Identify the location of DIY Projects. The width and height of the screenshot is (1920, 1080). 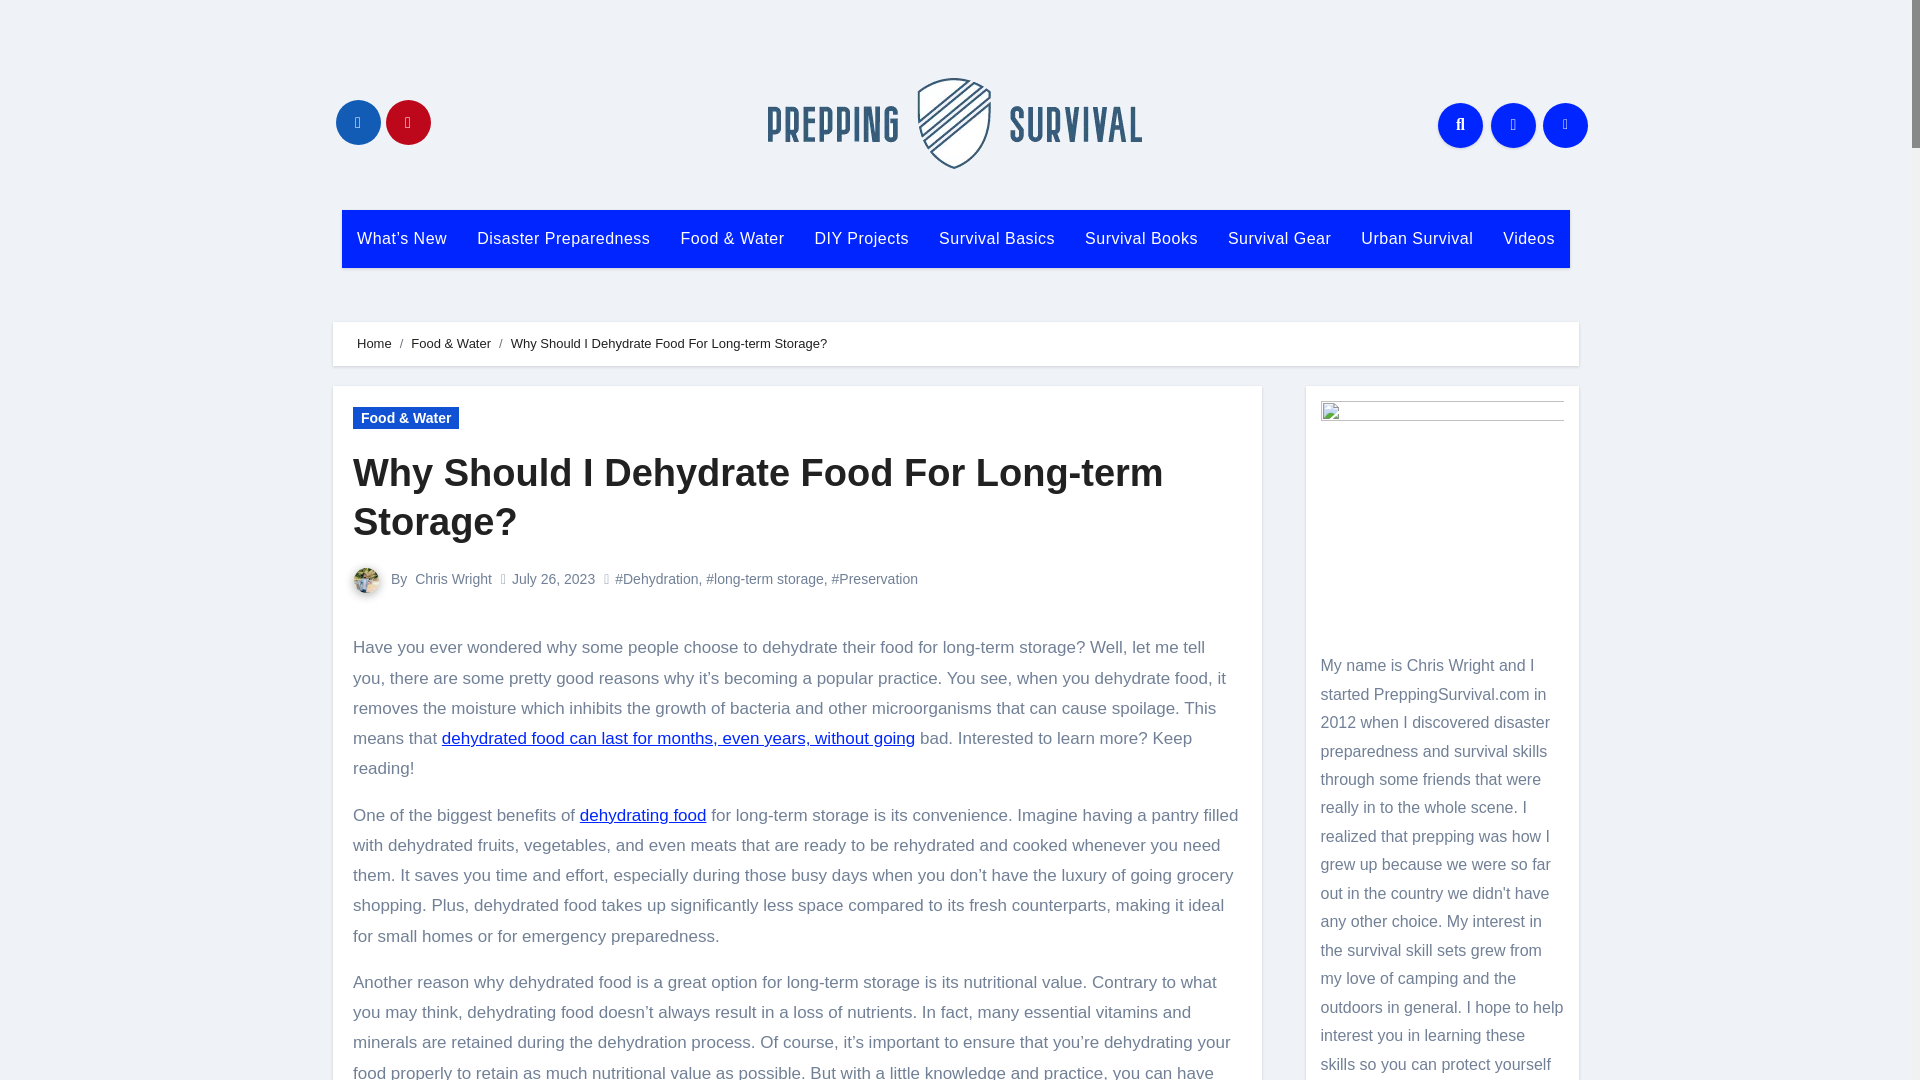
(860, 238).